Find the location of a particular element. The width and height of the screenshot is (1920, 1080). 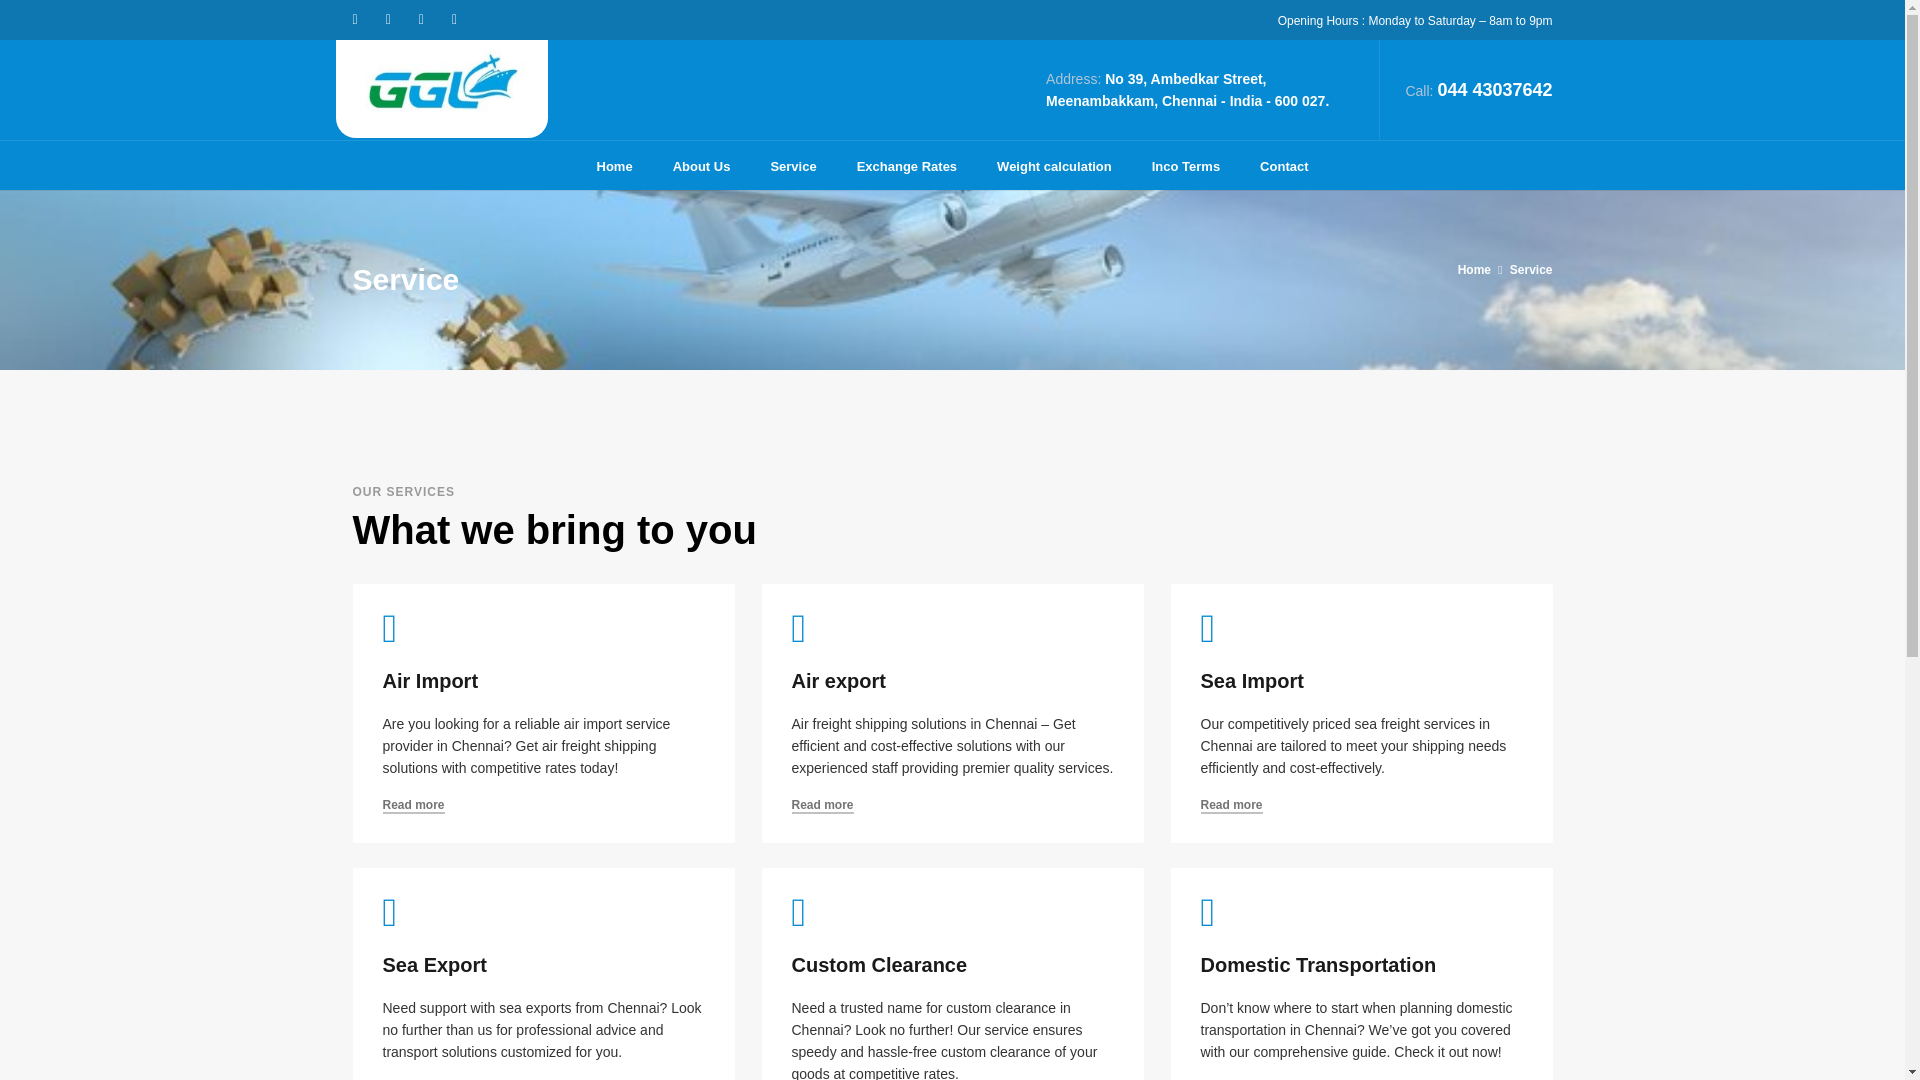

Weight calculation is located at coordinates (1054, 166).